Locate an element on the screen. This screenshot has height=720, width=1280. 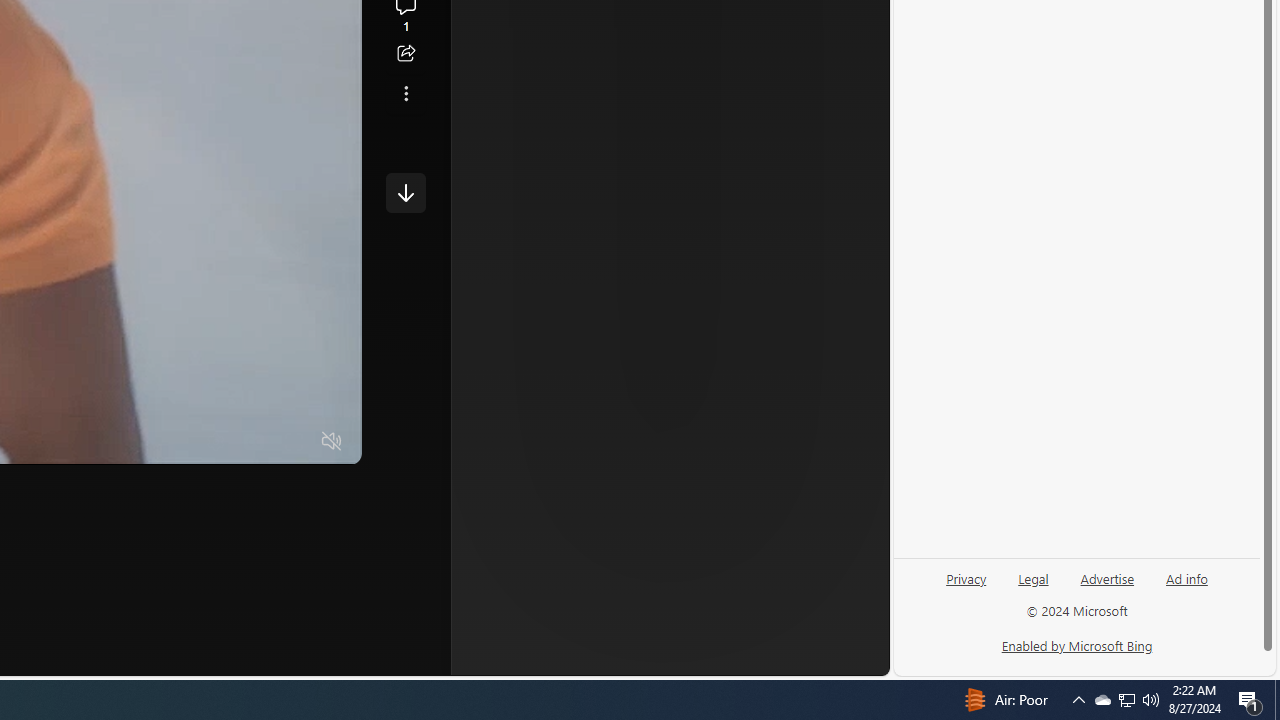
ABC News is located at coordinates (584, 12).